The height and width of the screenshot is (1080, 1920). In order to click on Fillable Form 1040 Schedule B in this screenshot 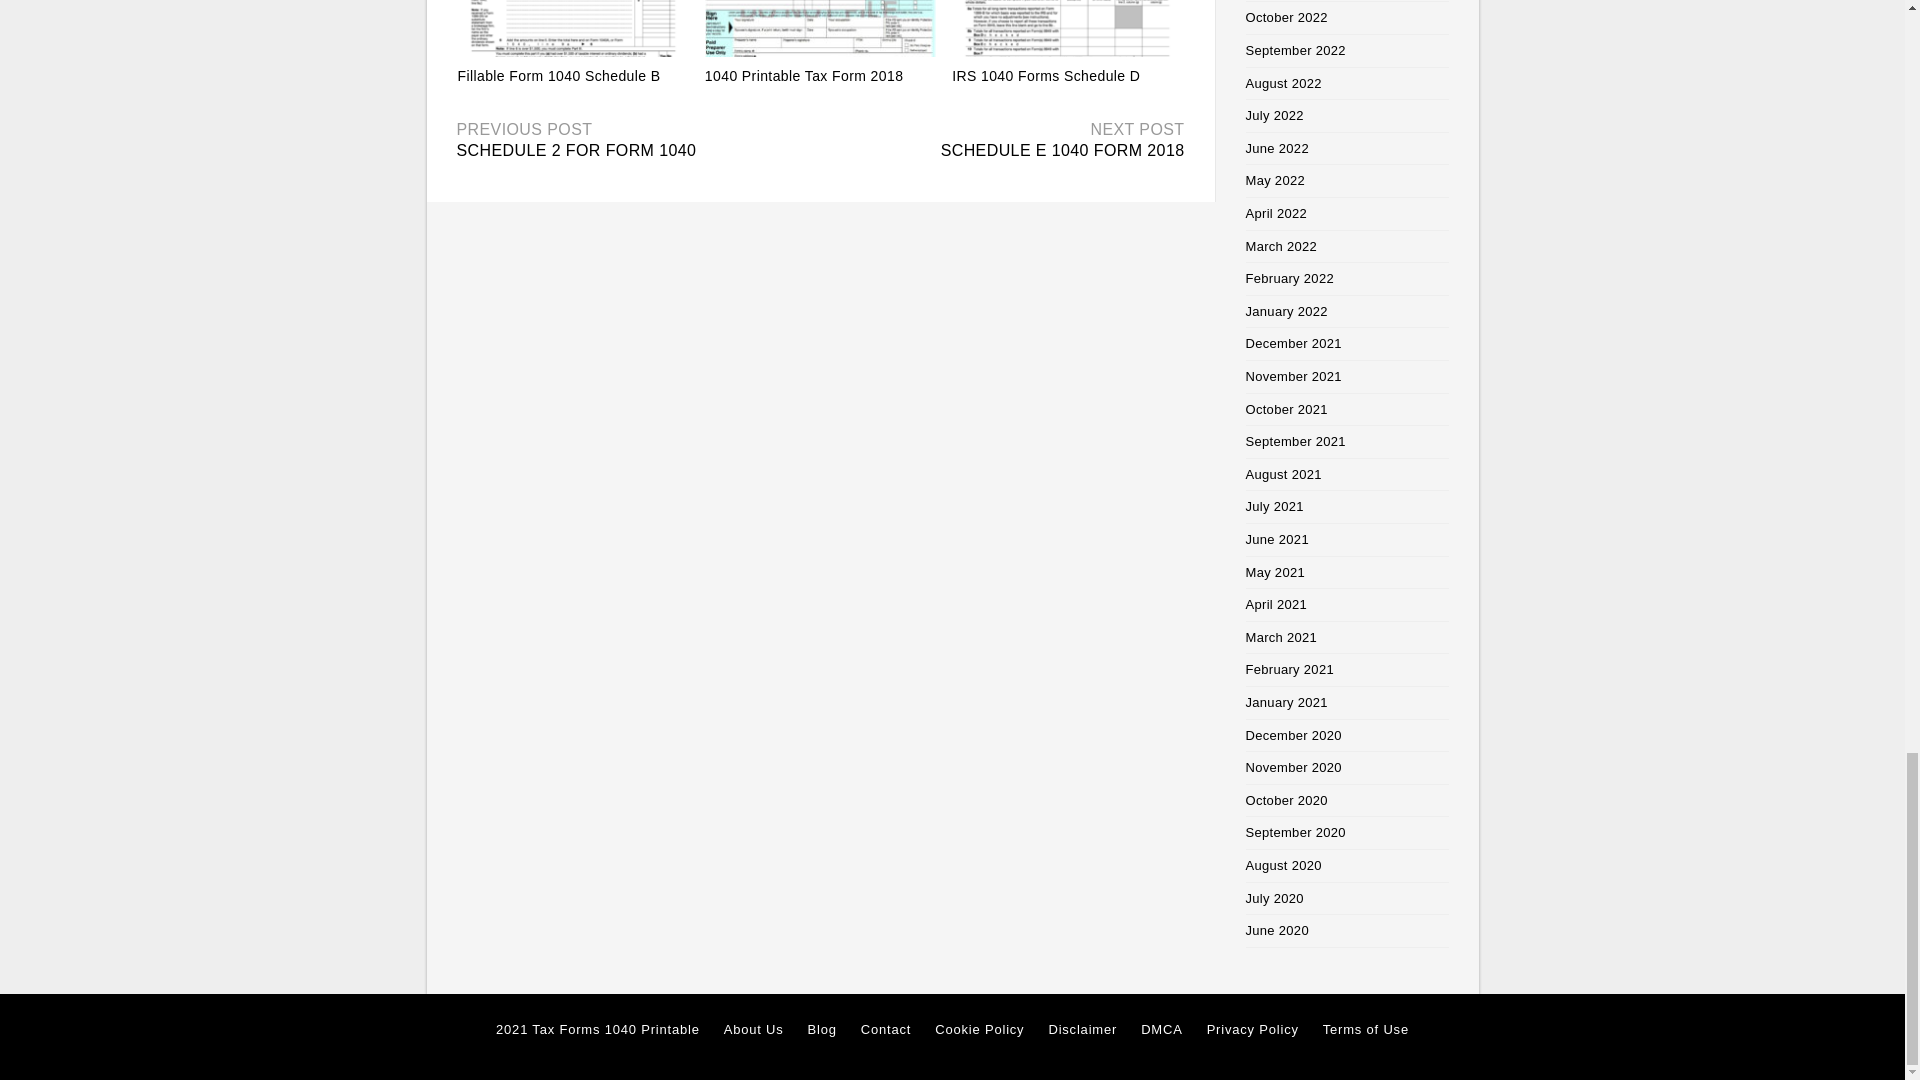, I will do `click(574, 28)`.